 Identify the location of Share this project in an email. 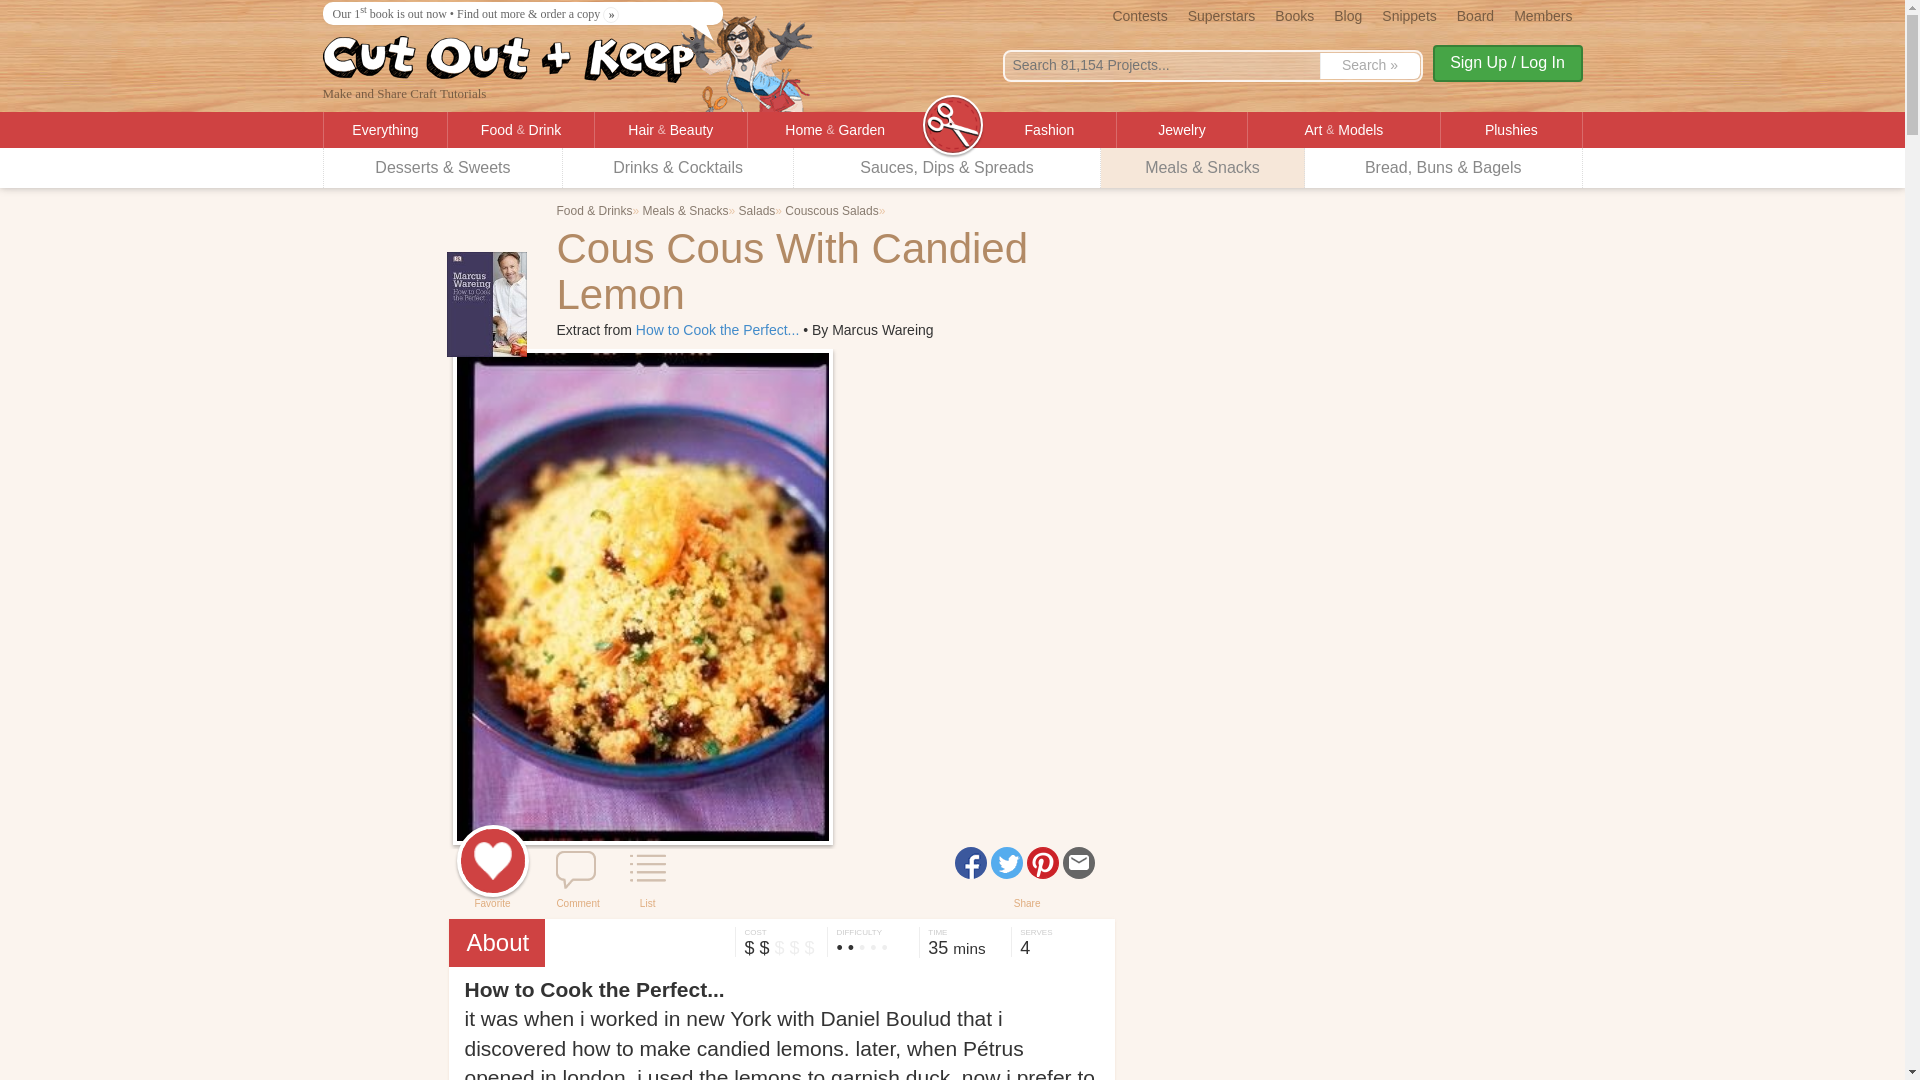
(1078, 862).